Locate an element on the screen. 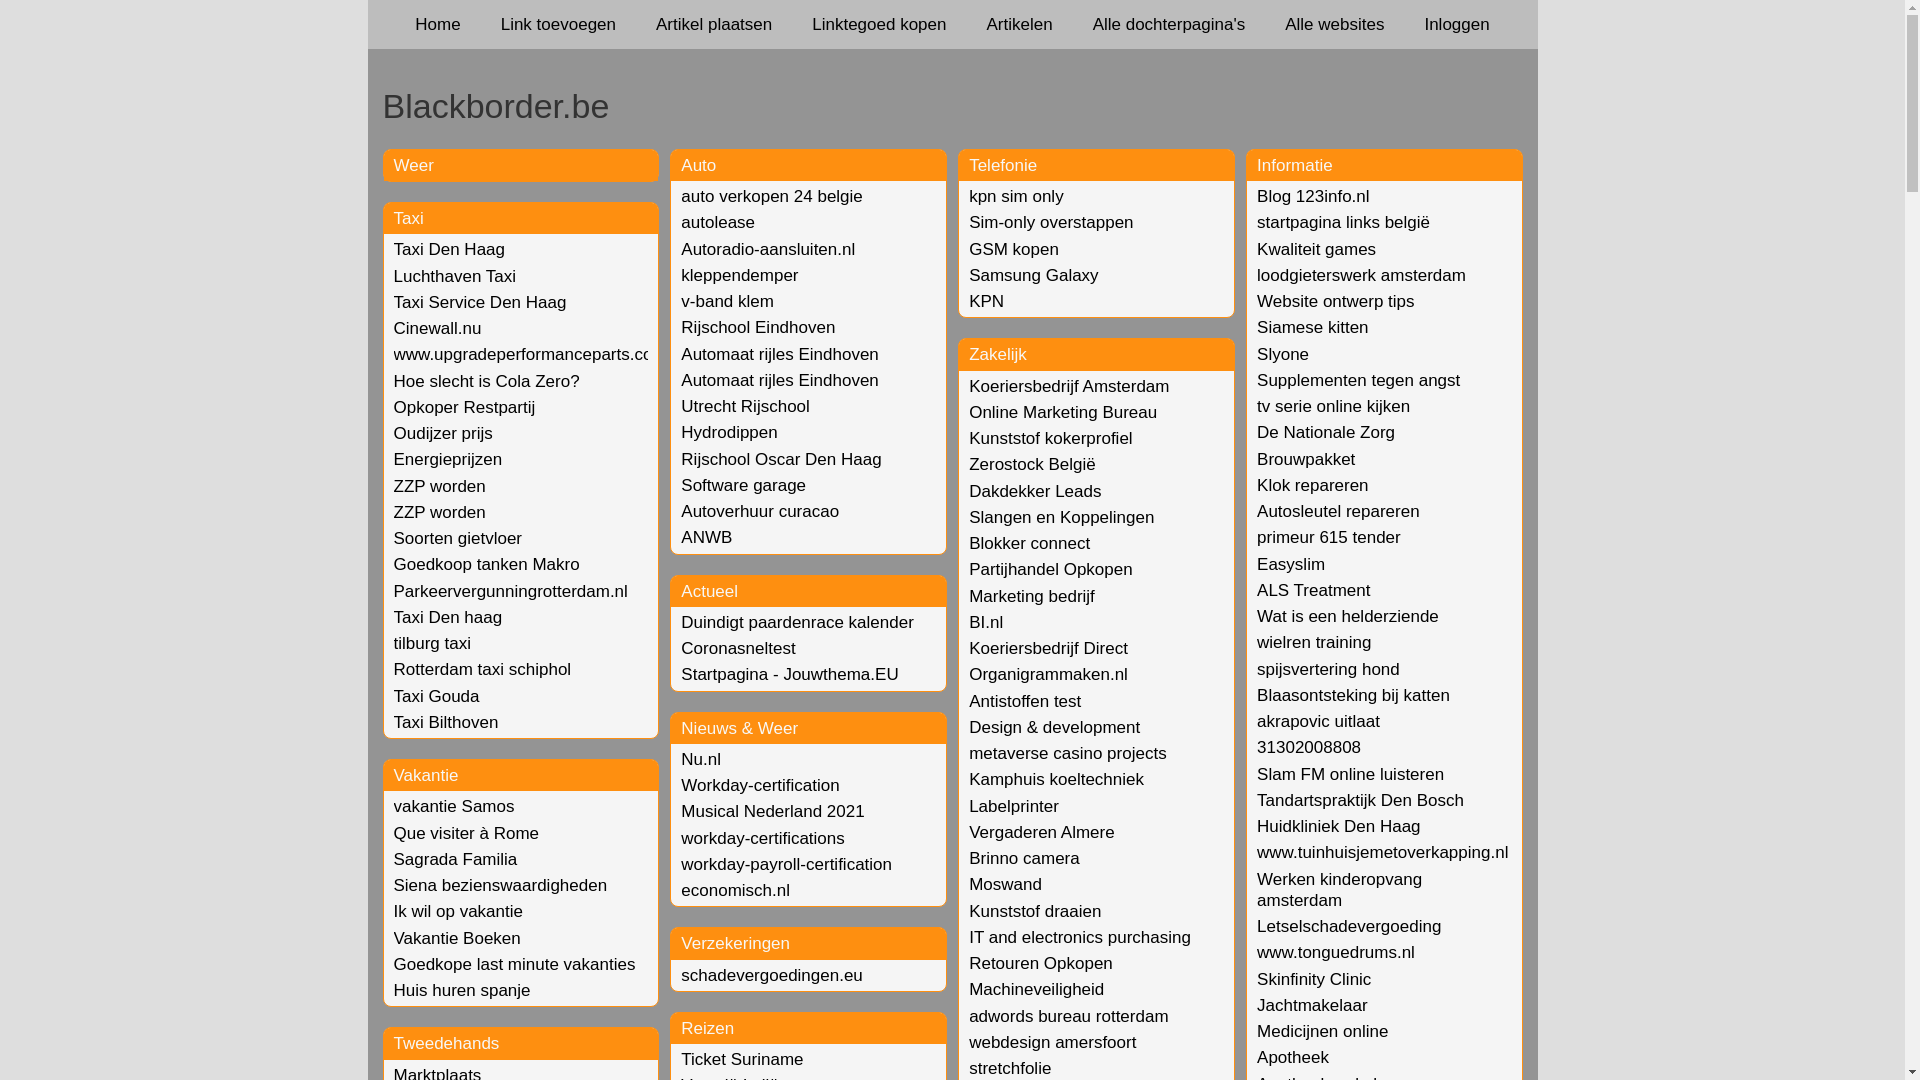  Huidkliniek Den Haag is located at coordinates (1338, 826).